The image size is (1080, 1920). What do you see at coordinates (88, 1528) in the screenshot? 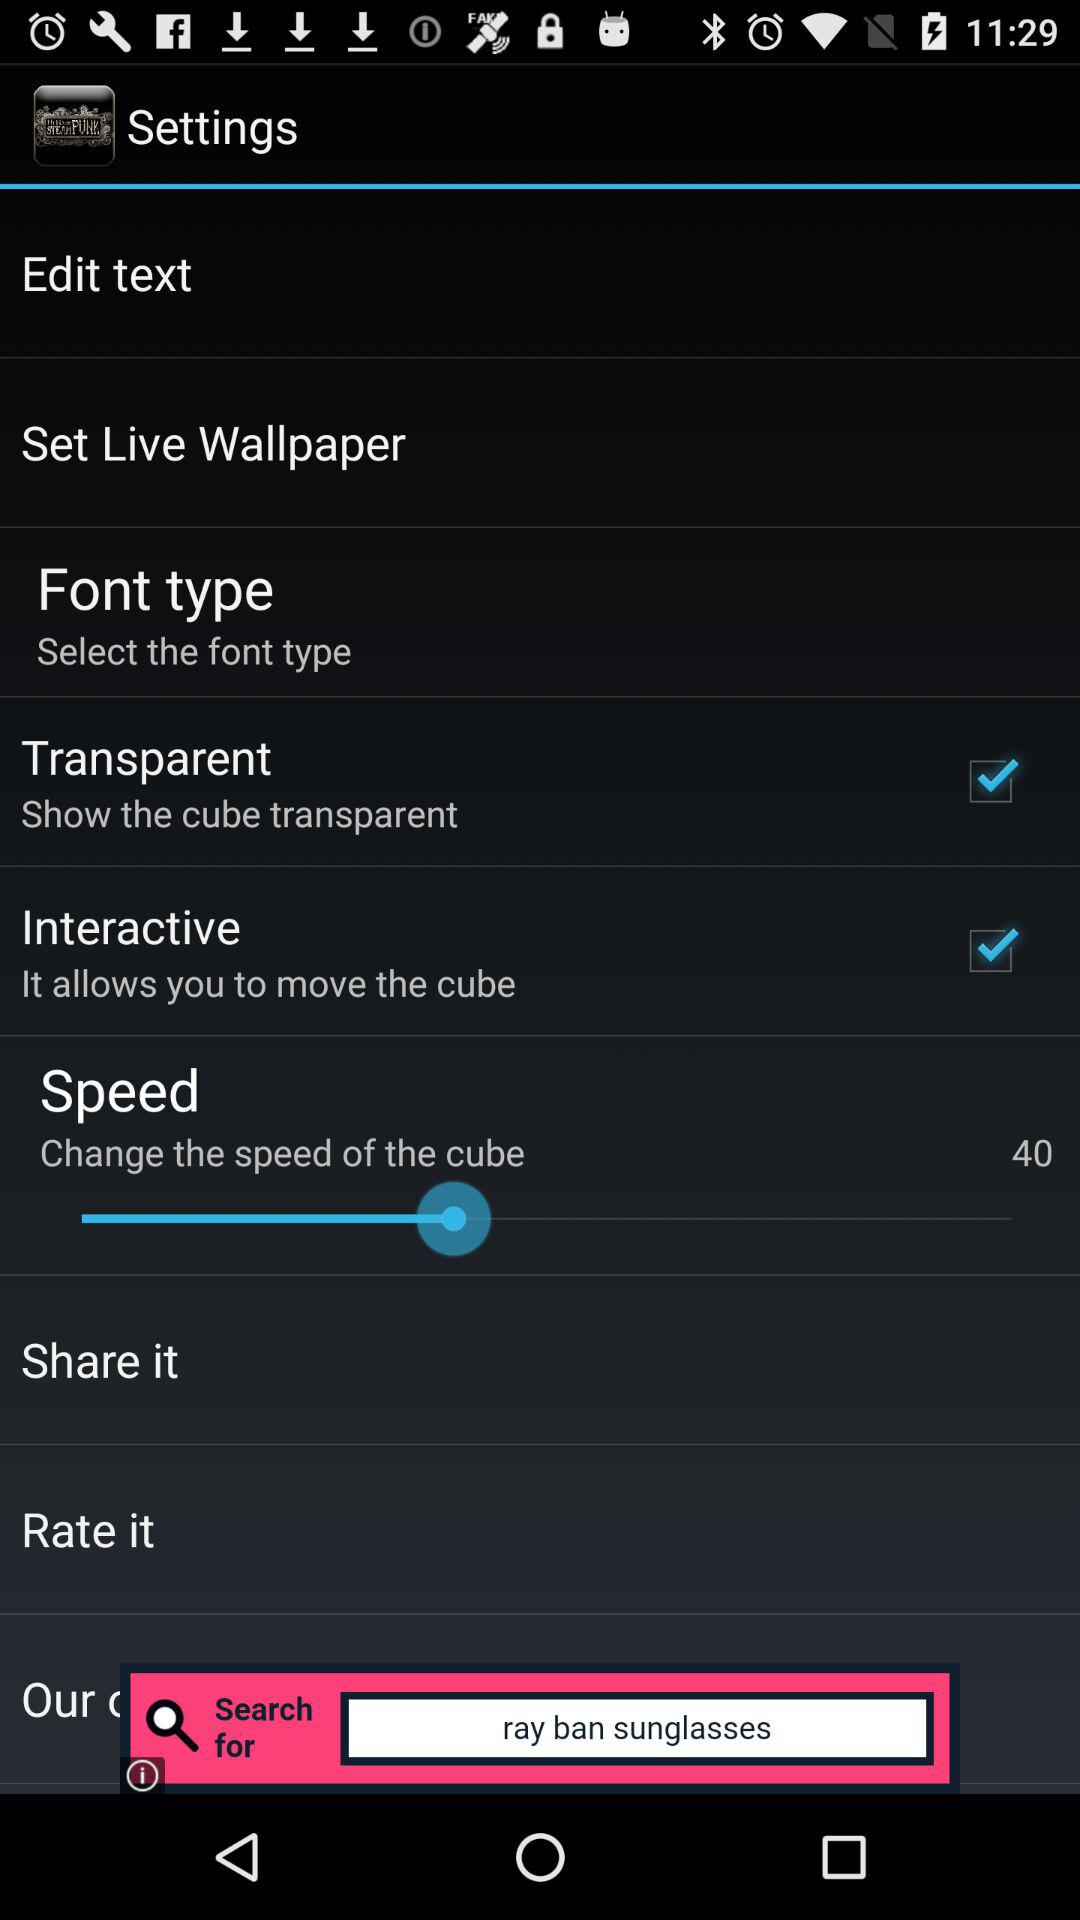
I see `turn on the icon below share it icon` at bounding box center [88, 1528].